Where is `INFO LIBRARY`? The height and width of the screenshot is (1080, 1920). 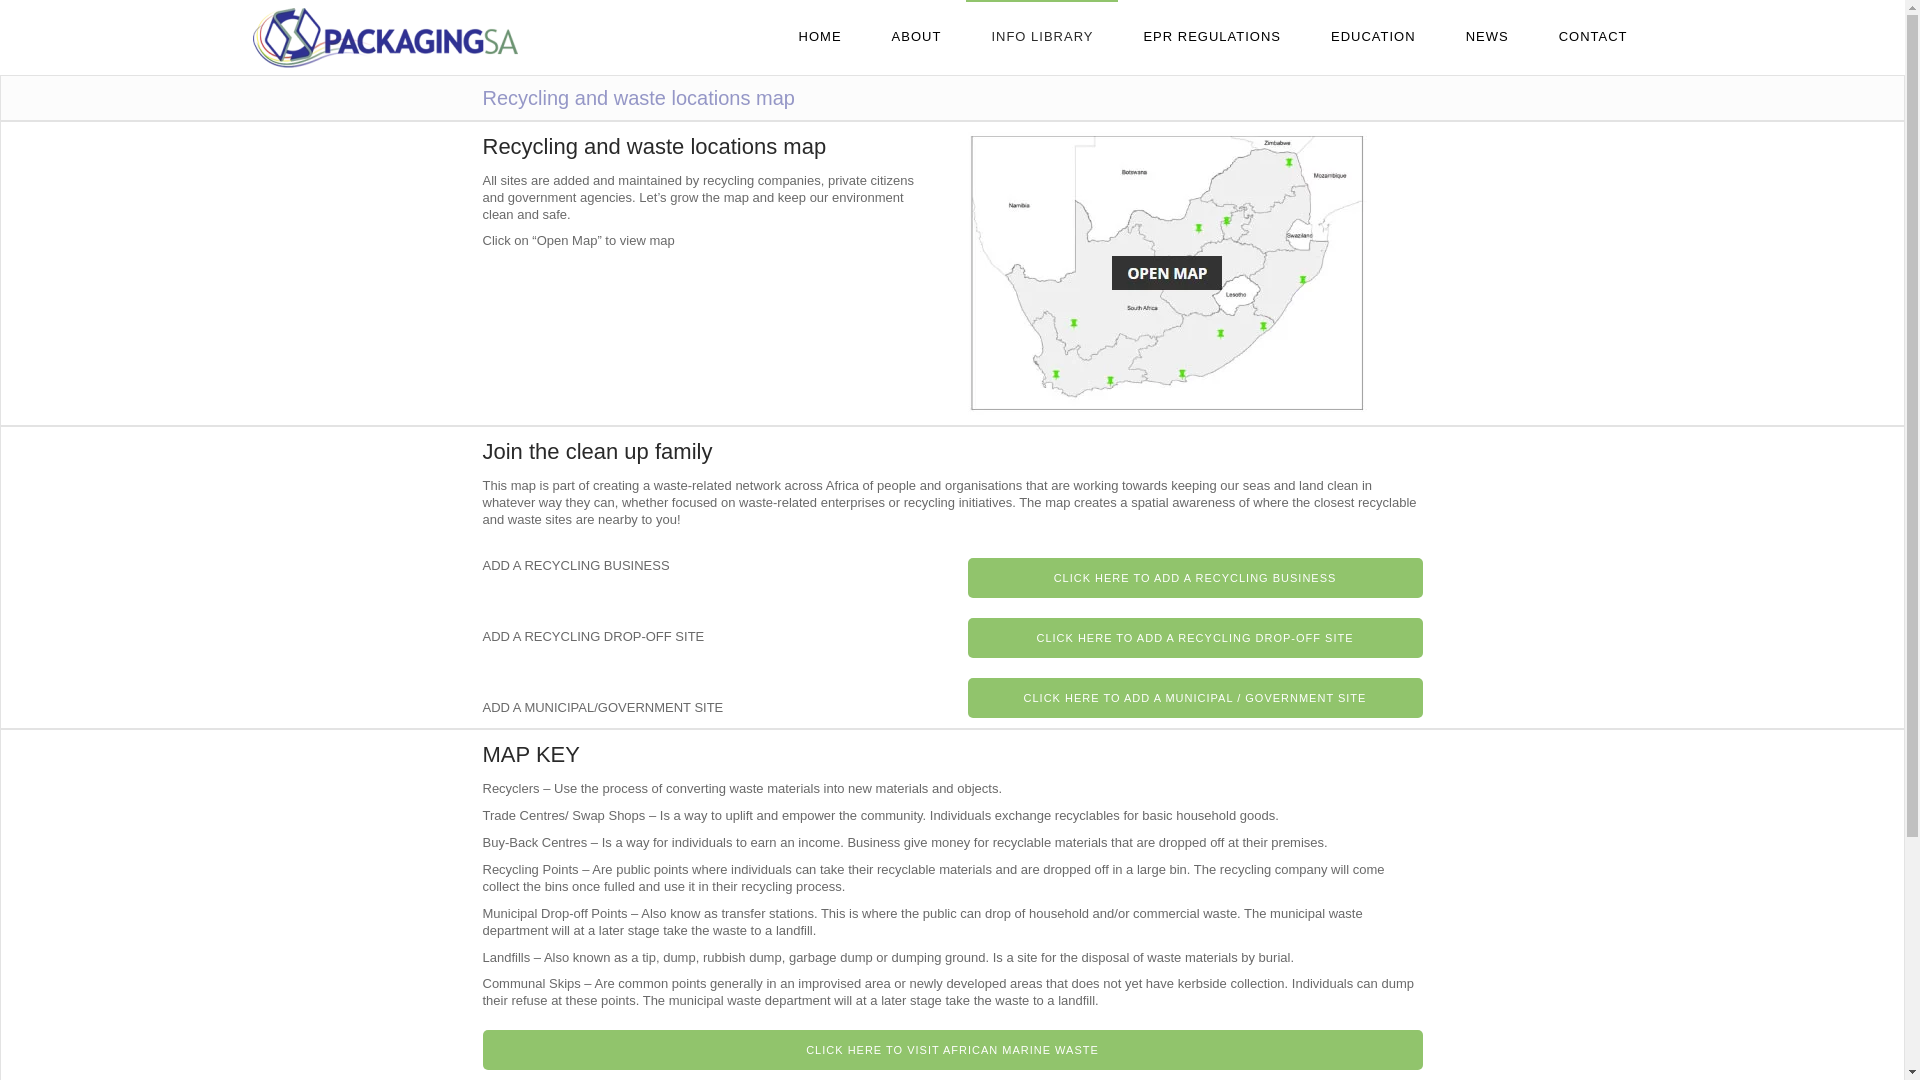 INFO LIBRARY is located at coordinates (1041, 37).